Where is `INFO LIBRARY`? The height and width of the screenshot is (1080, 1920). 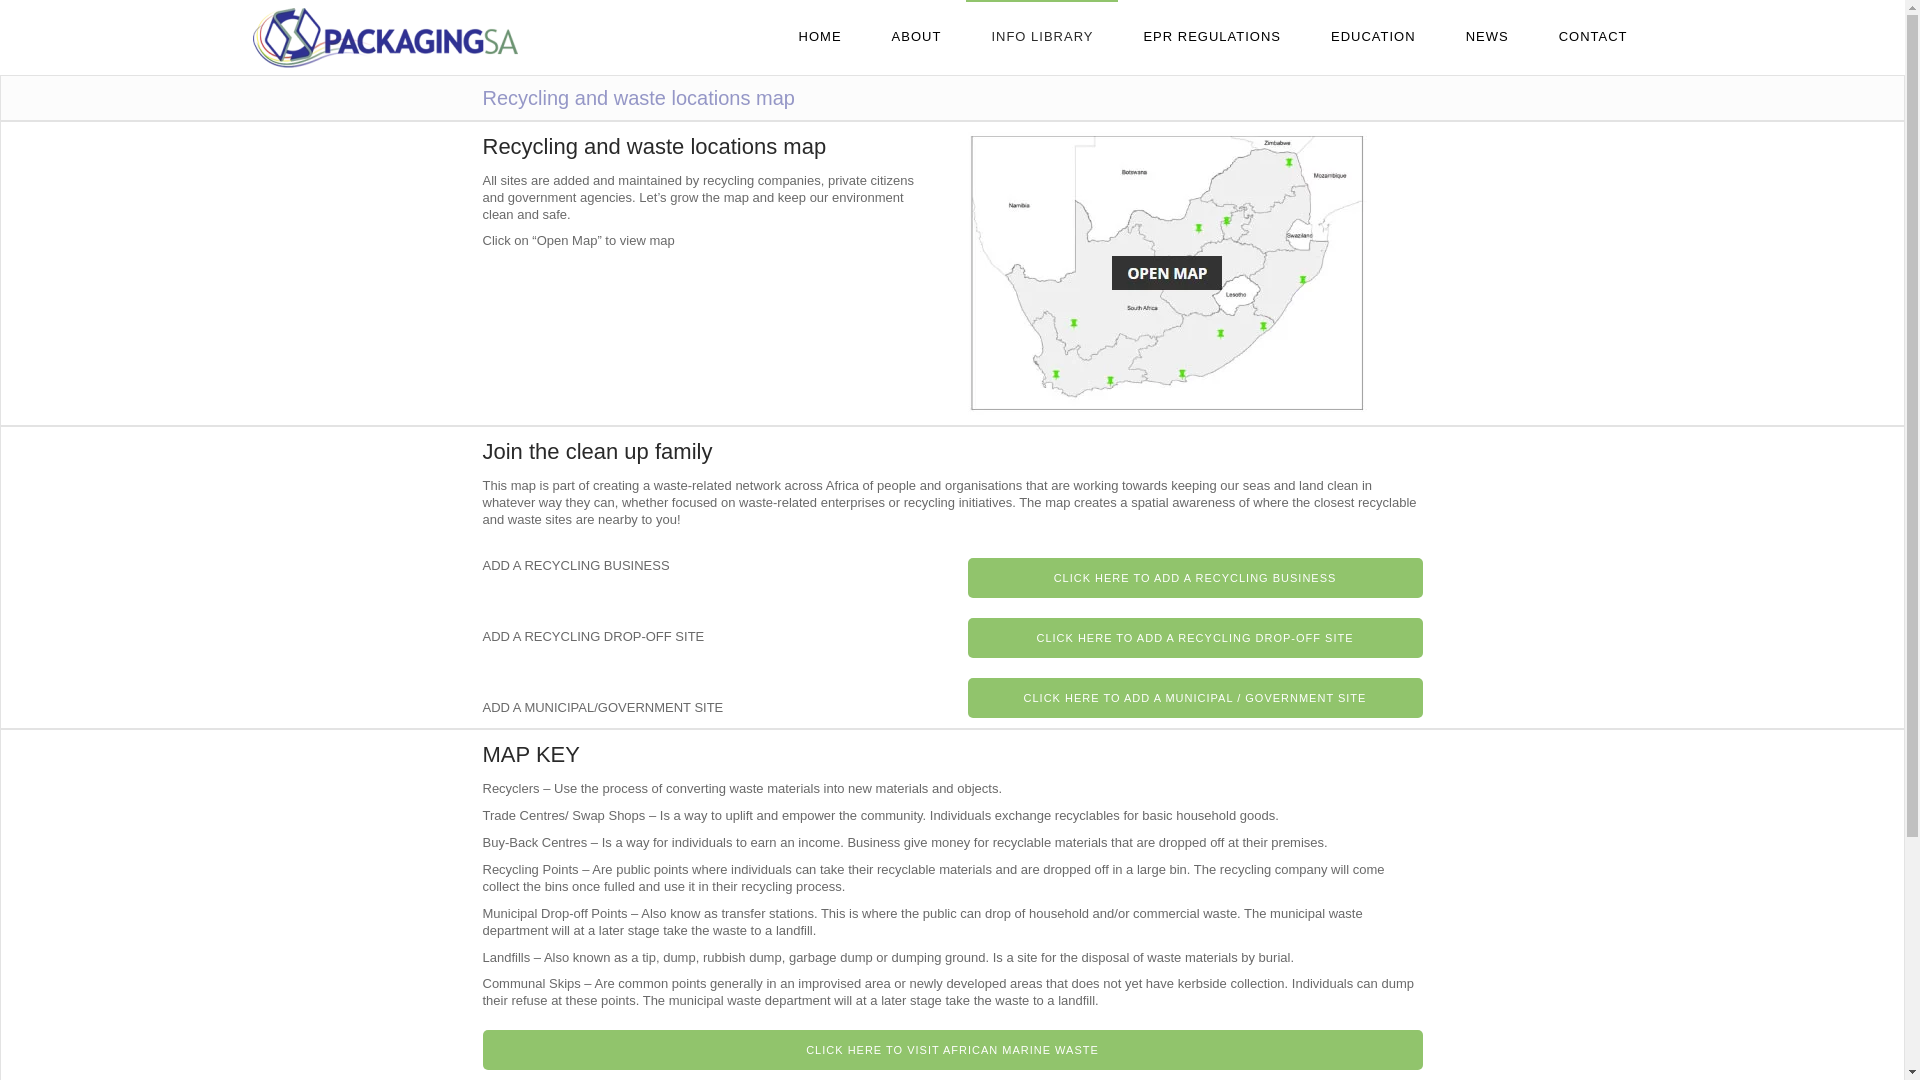 INFO LIBRARY is located at coordinates (1041, 37).